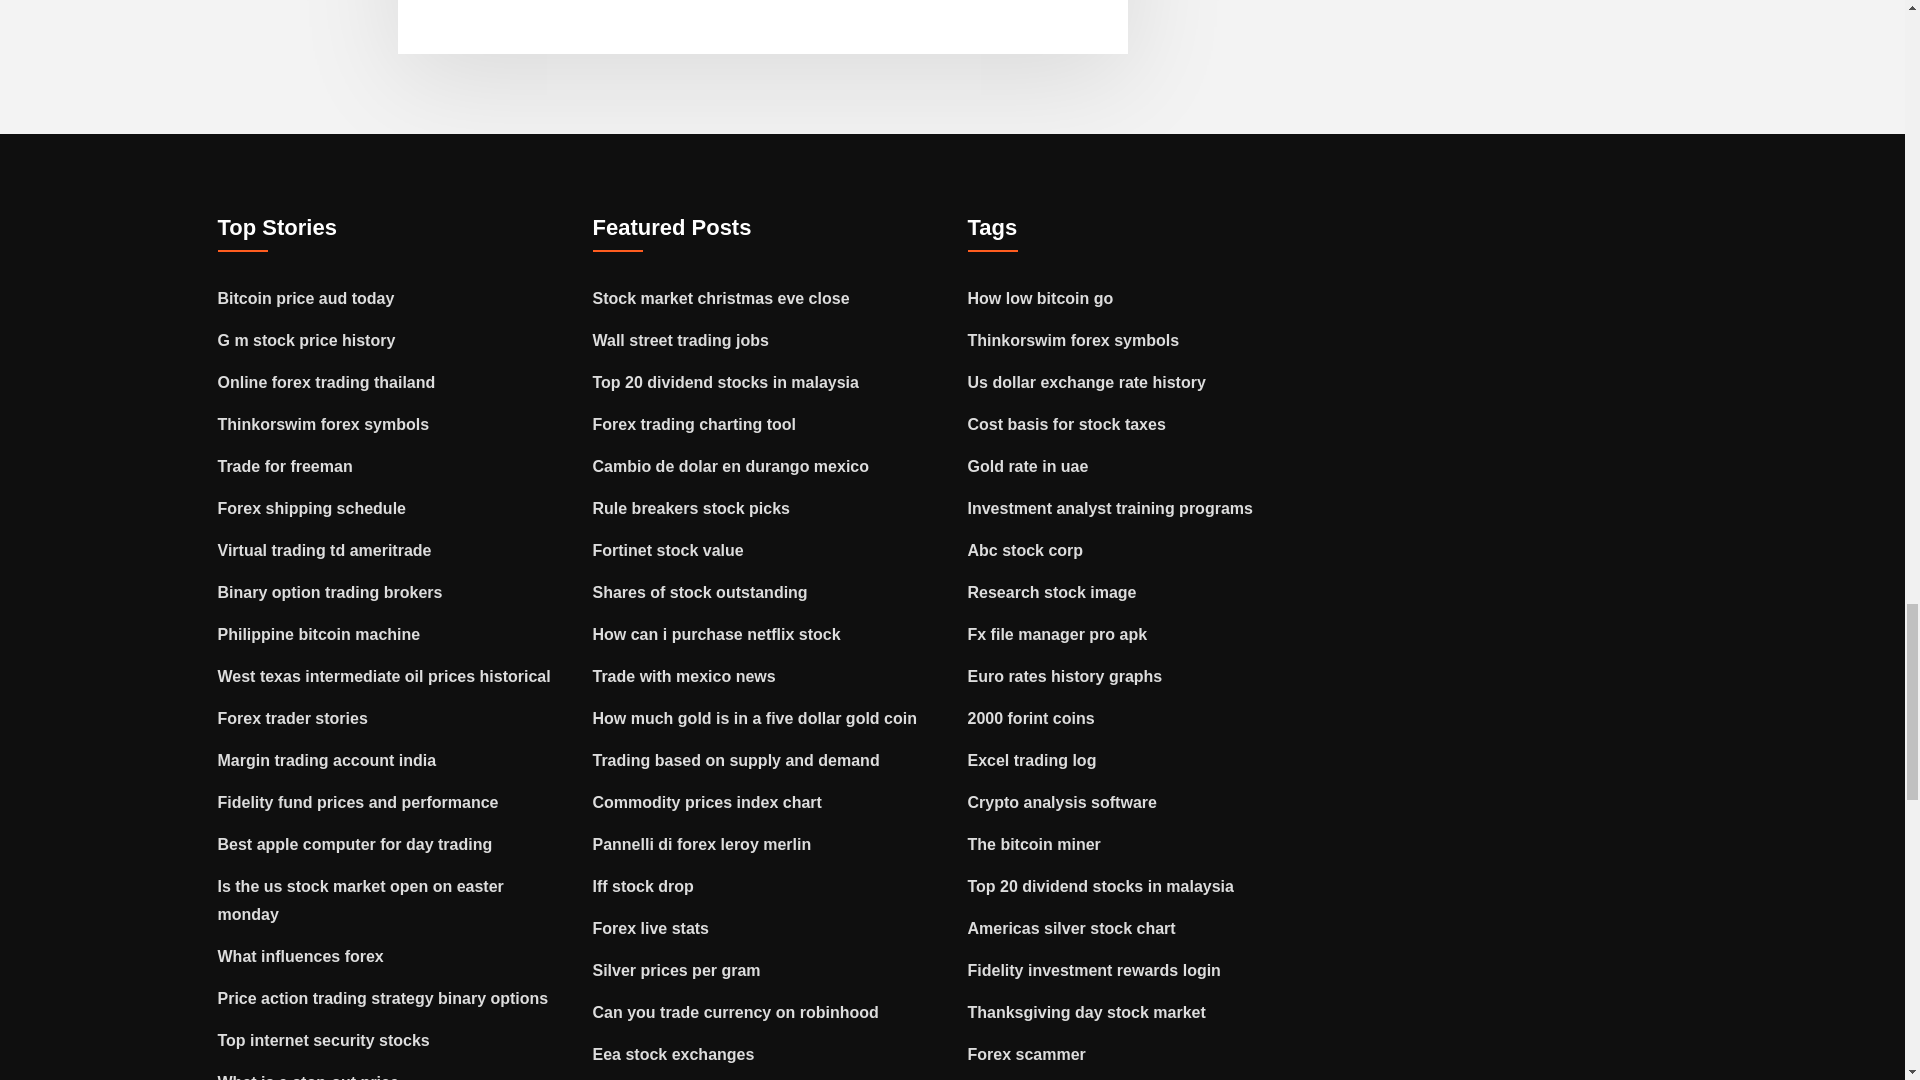  What do you see at coordinates (384, 676) in the screenshot?
I see `West texas intermediate oil prices historical` at bounding box center [384, 676].